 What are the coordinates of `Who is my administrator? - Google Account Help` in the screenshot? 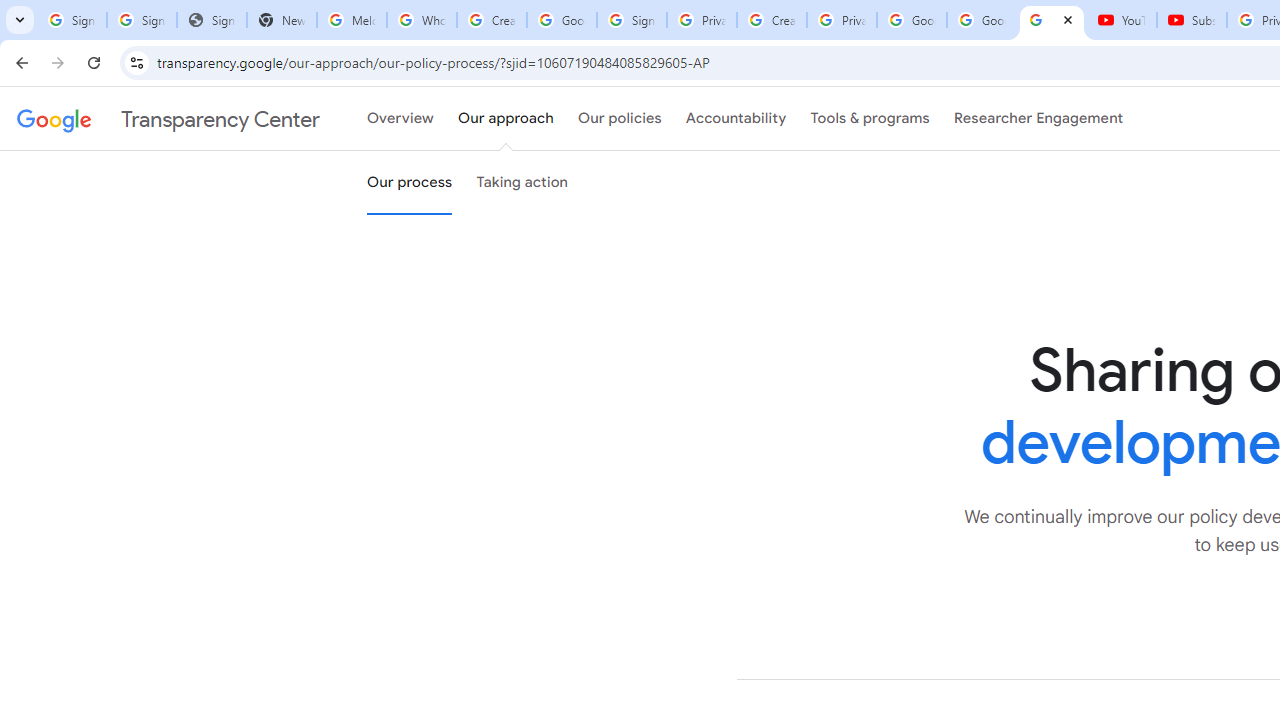 It's located at (421, 20).